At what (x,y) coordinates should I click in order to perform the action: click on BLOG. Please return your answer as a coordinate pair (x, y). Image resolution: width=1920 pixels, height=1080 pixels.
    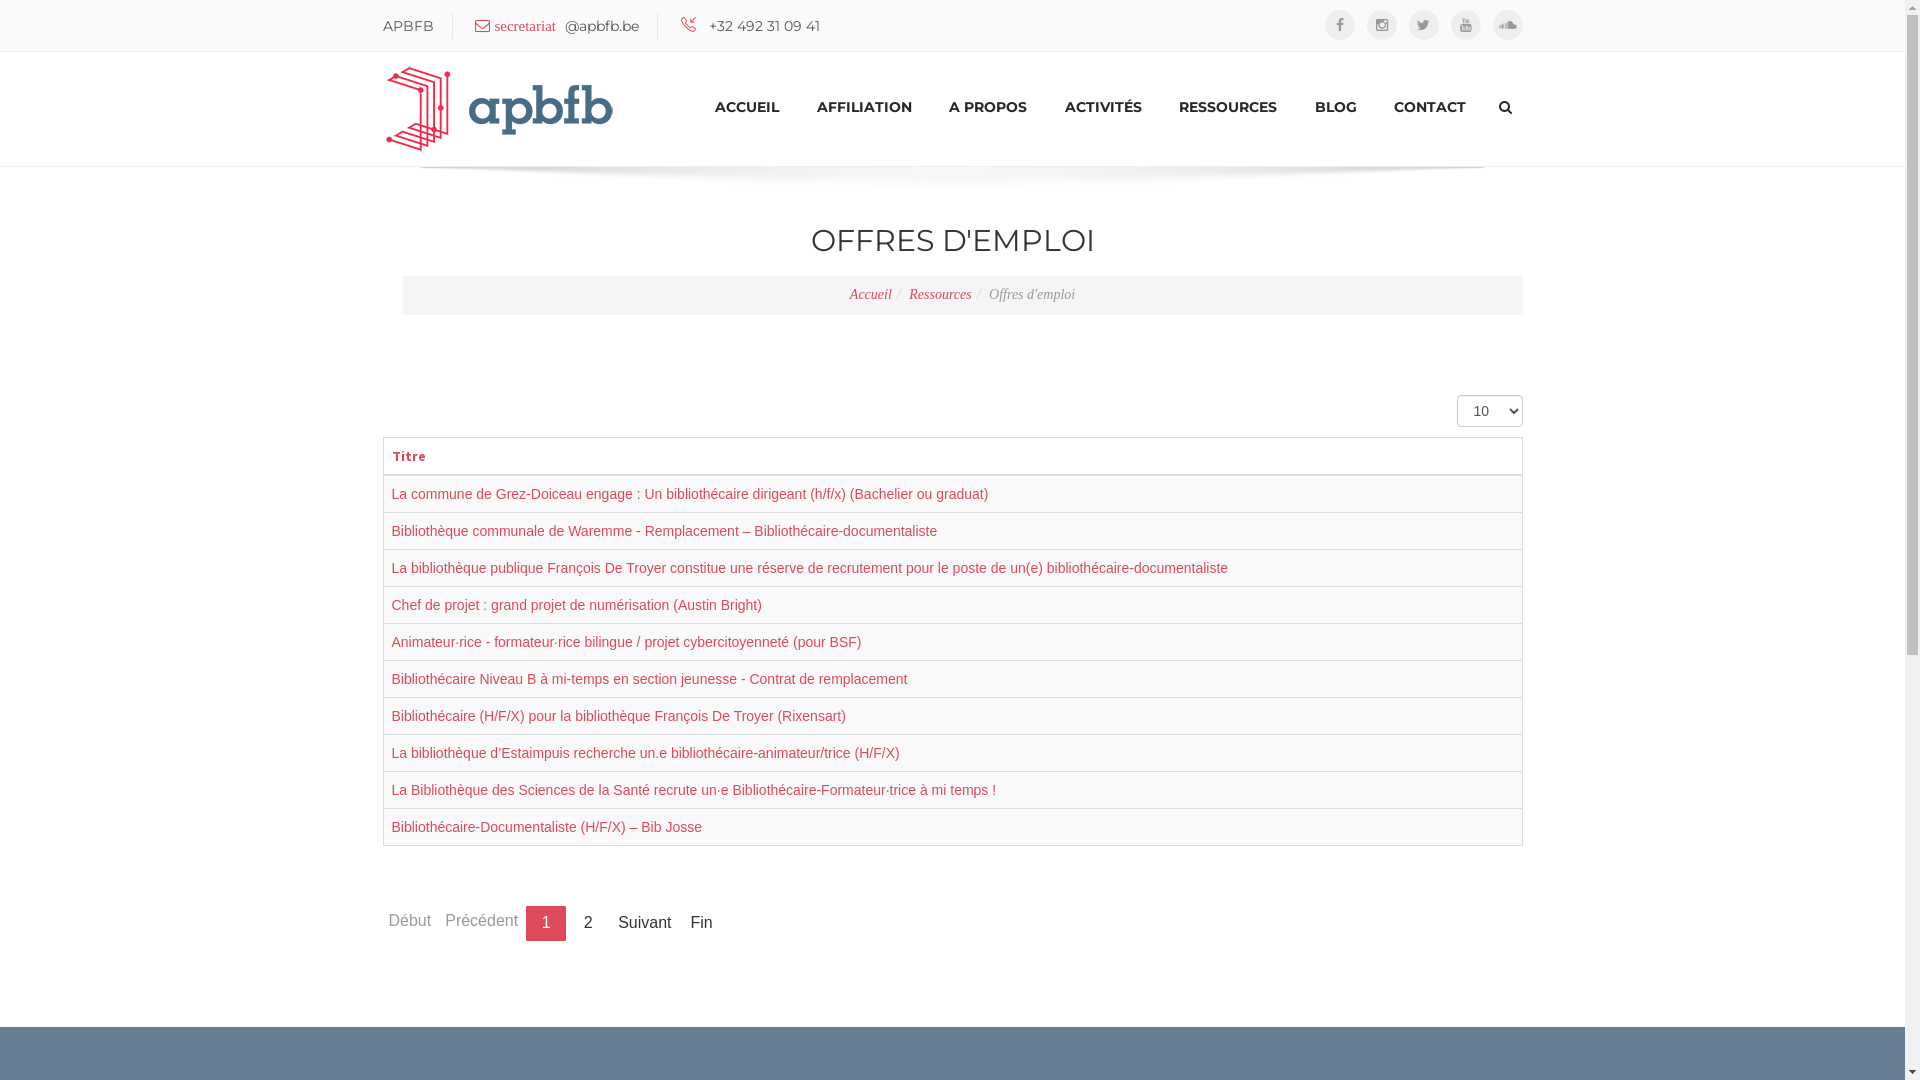
    Looking at the image, I should click on (1336, 107).